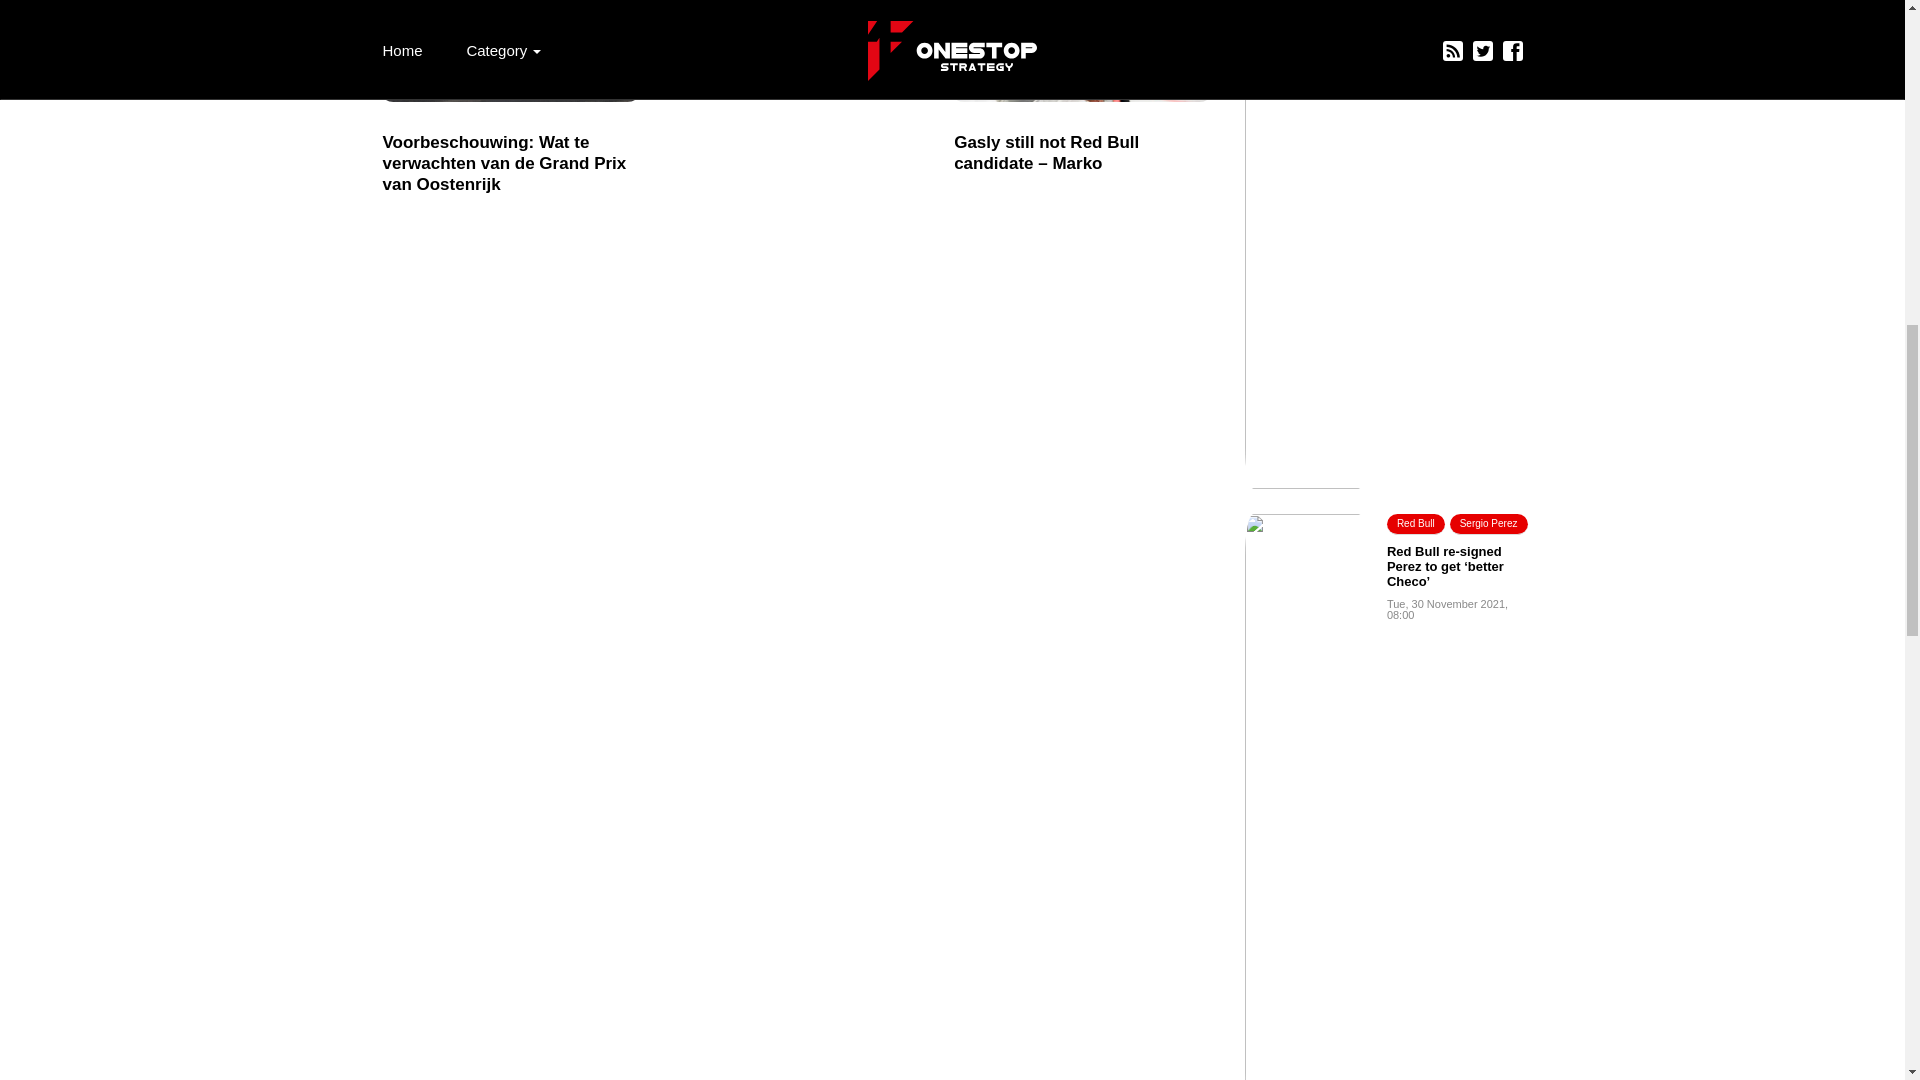 The height and width of the screenshot is (1080, 1920). What do you see at coordinates (1488, 524) in the screenshot?
I see `Sergio Perez` at bounding box center [1488, 524].